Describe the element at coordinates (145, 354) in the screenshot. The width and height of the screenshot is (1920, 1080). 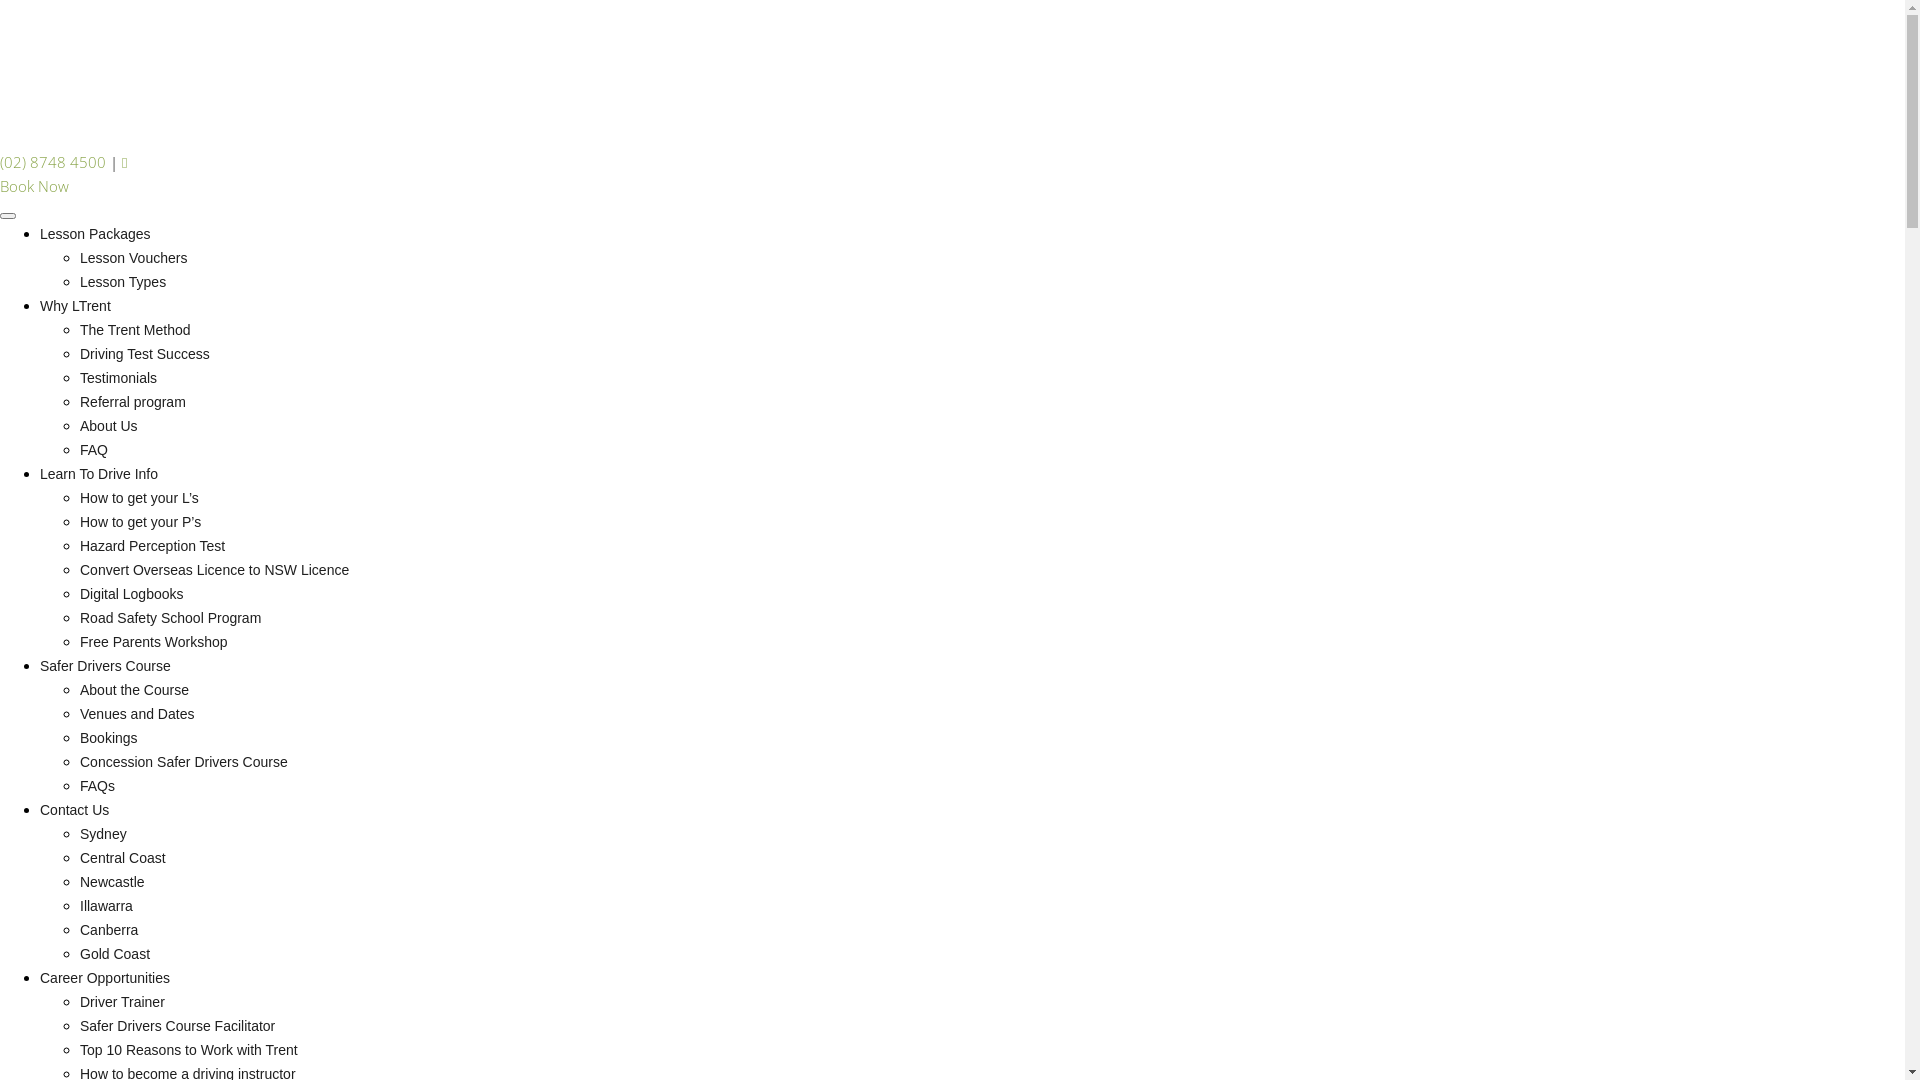
I see `Driving Test Success` at that location.